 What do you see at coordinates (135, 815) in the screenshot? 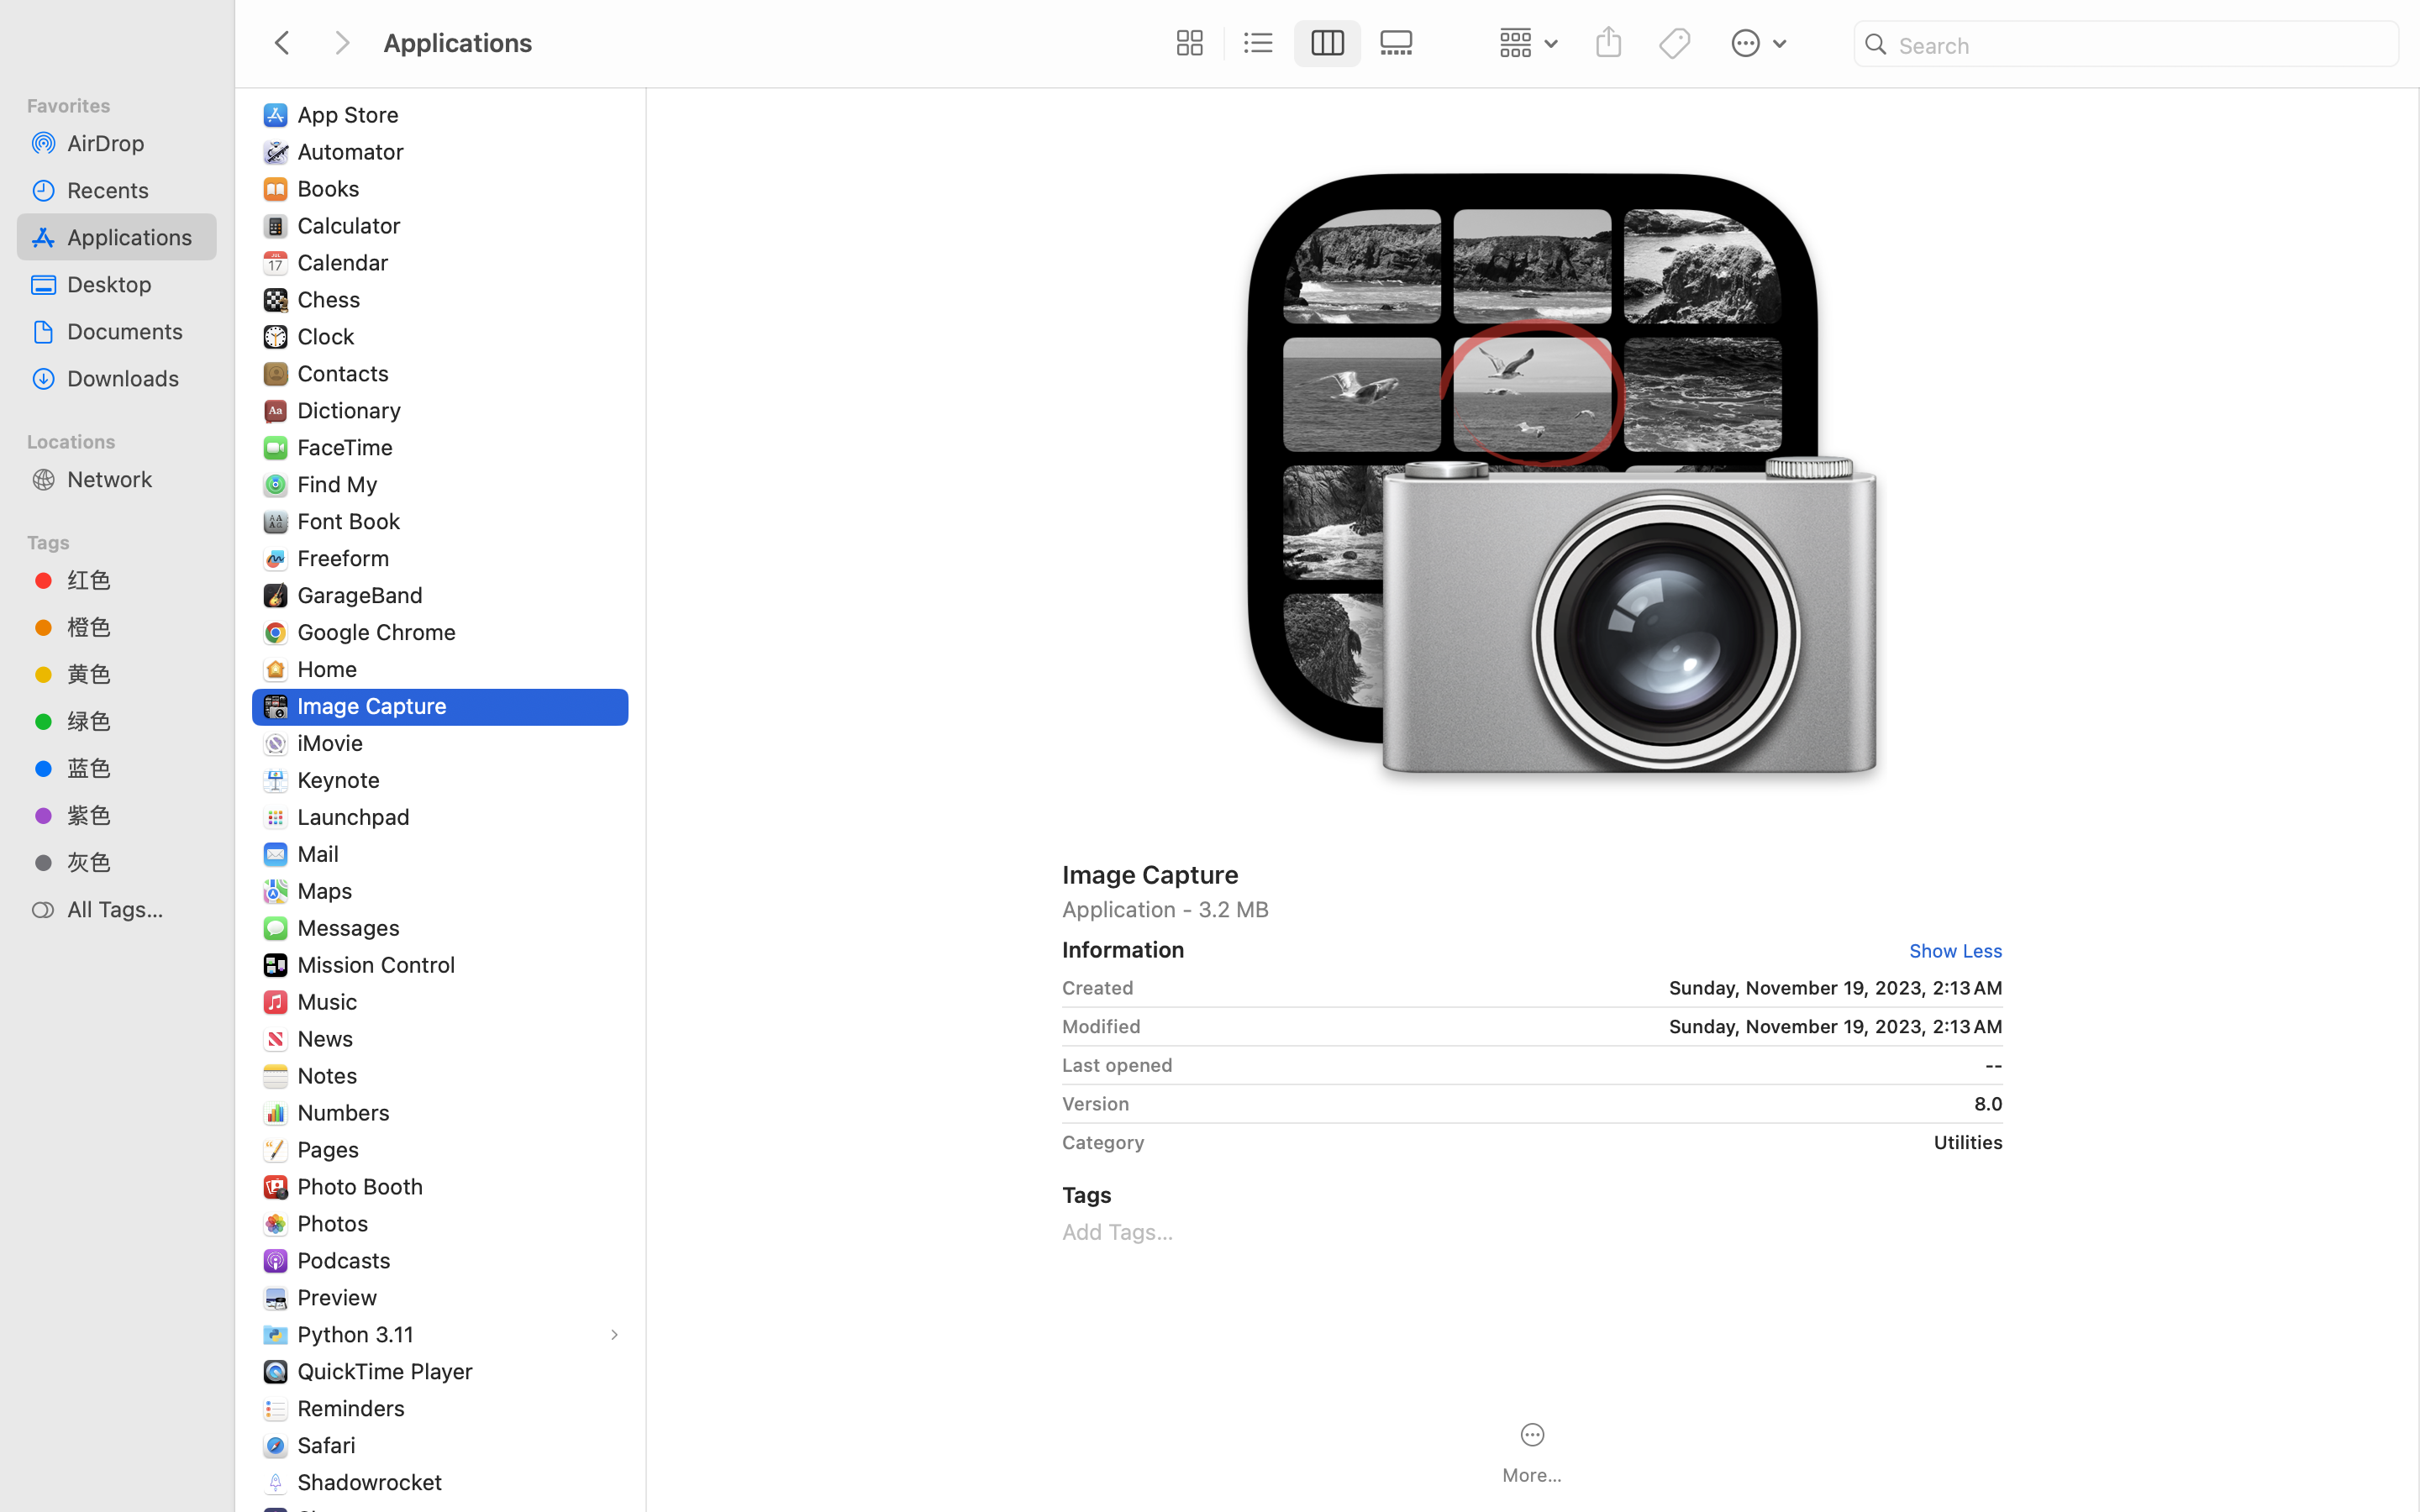
I see `紫色` at bounding box center [135, 815].